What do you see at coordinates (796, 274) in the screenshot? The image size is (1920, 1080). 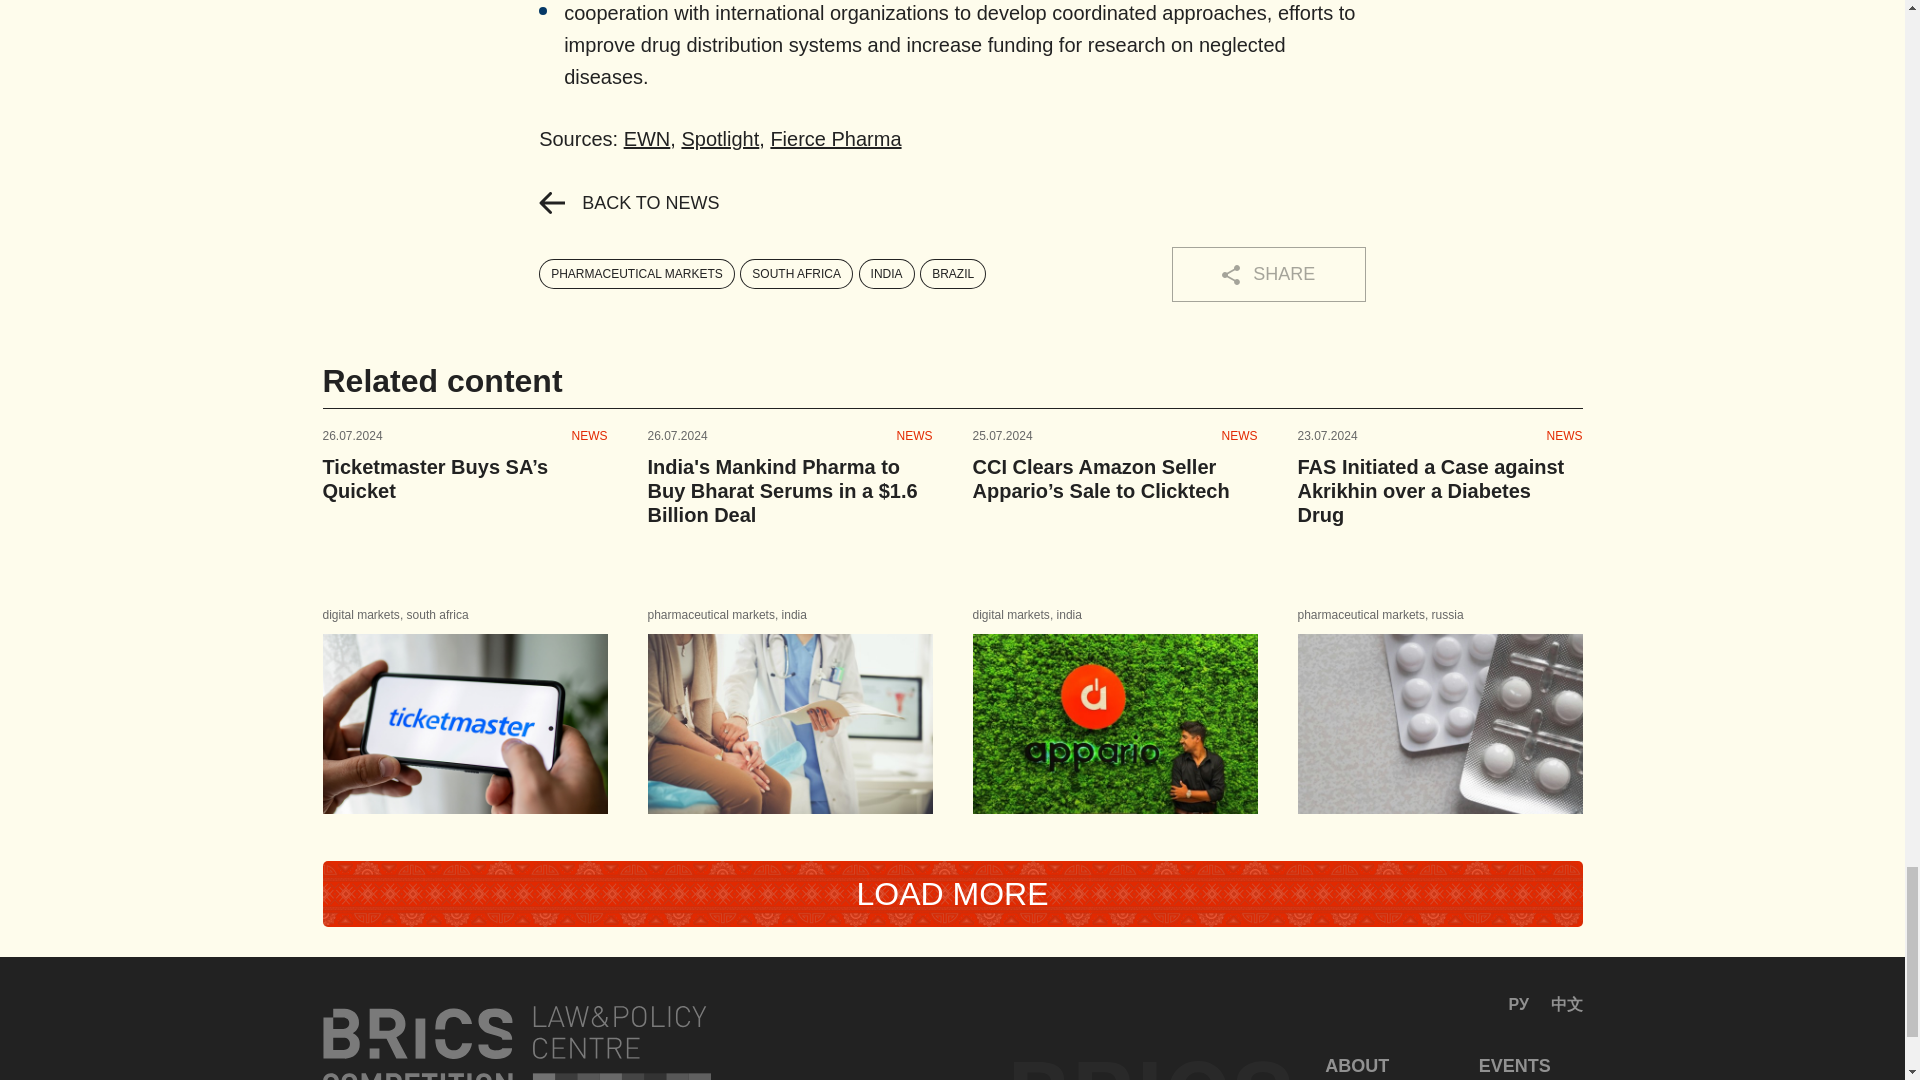 I see `SOUTH AFRICA` at bounding box center [796, 274].